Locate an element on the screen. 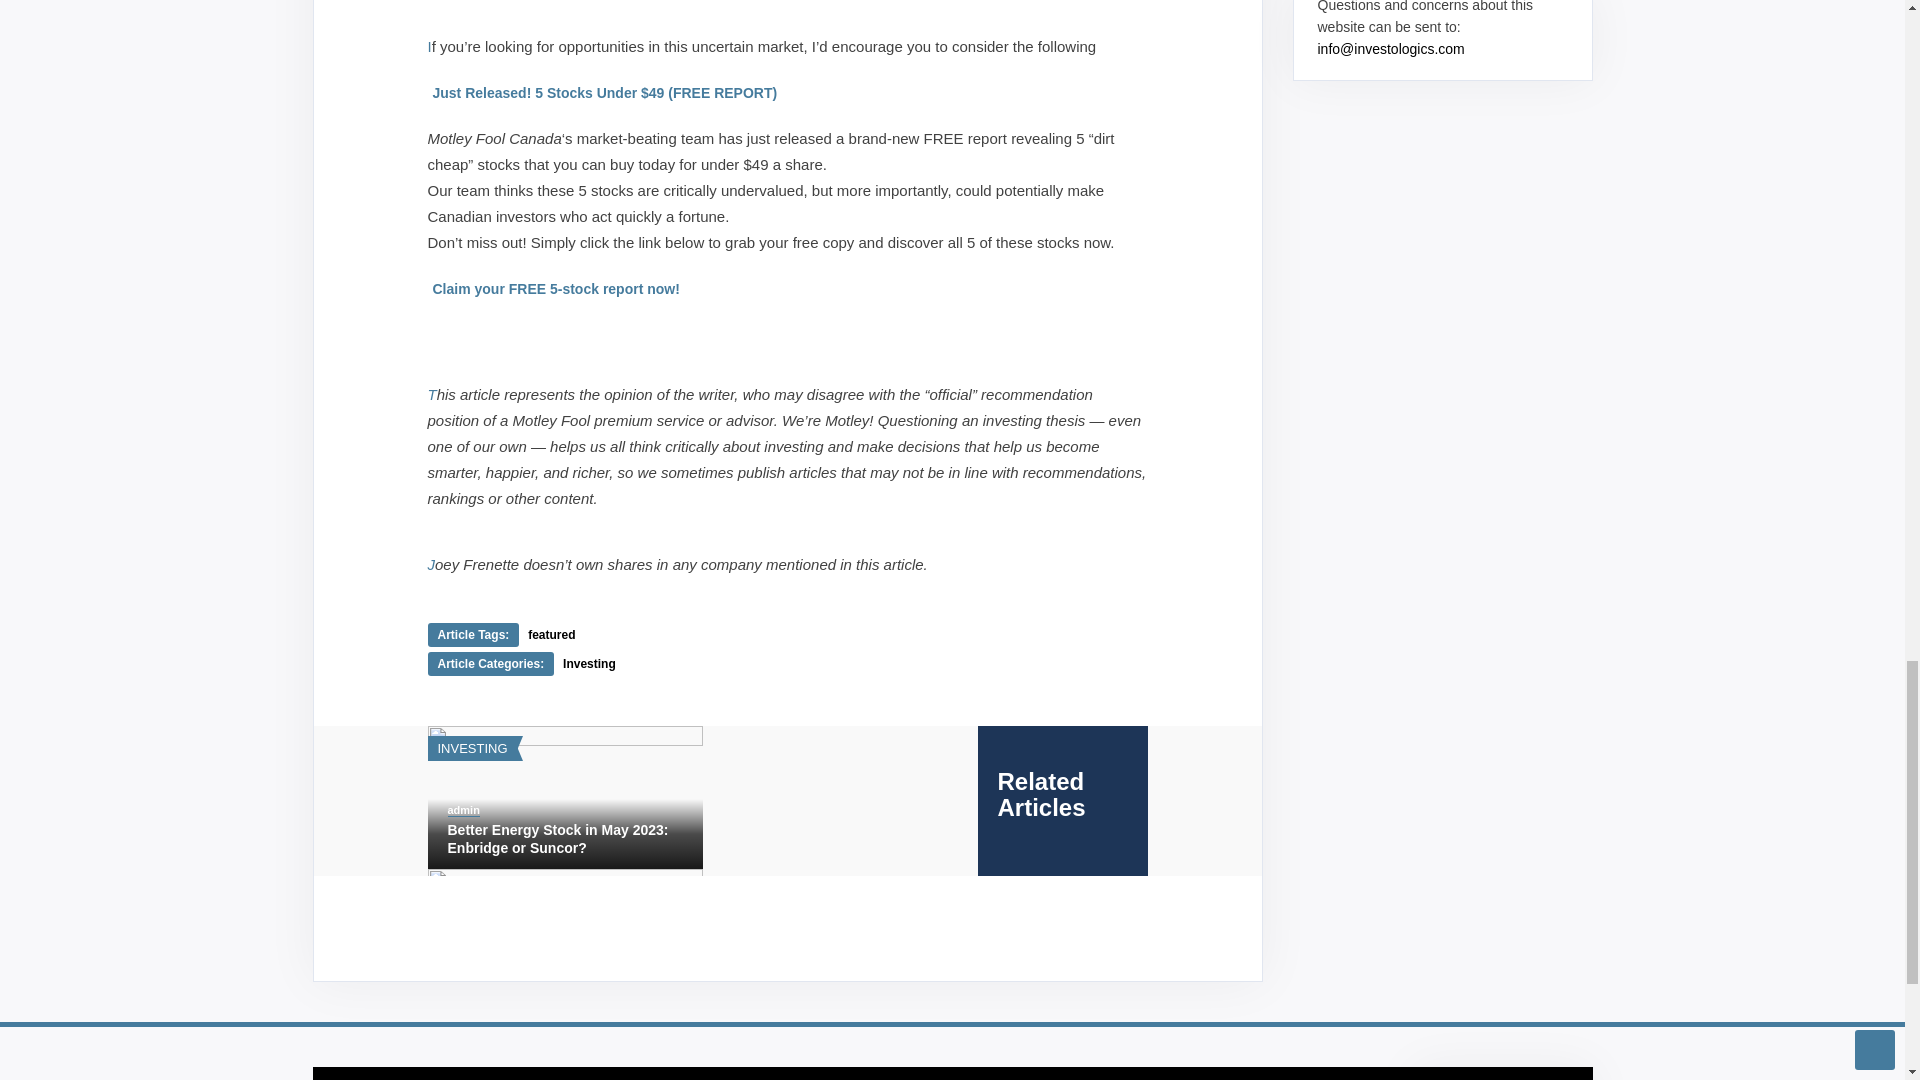 This screenshot has width=1920, height=1080. featured is located at coordinates (551, 634).